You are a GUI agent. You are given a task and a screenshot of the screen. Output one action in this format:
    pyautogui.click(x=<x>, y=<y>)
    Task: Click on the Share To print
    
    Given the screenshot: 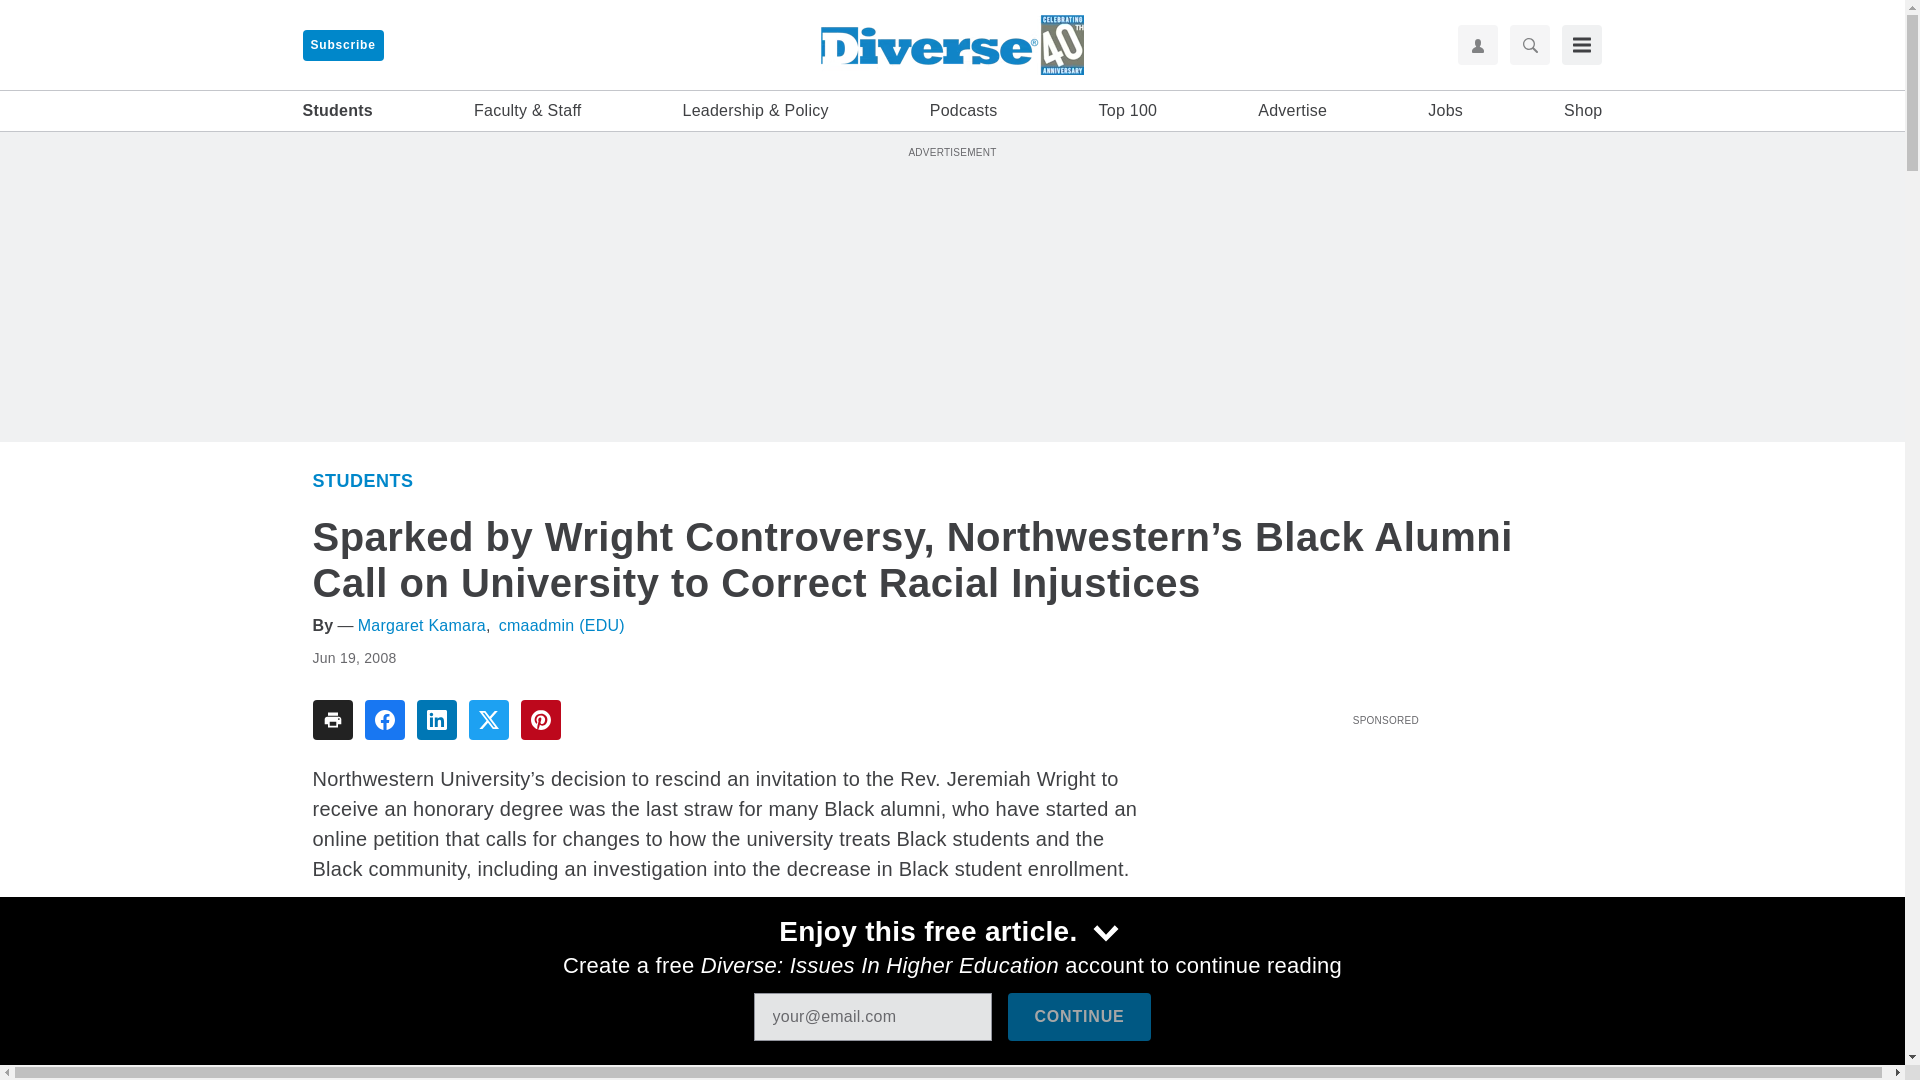 What is the action you would take?
    pyautogui.click(x=331, y=719)
    